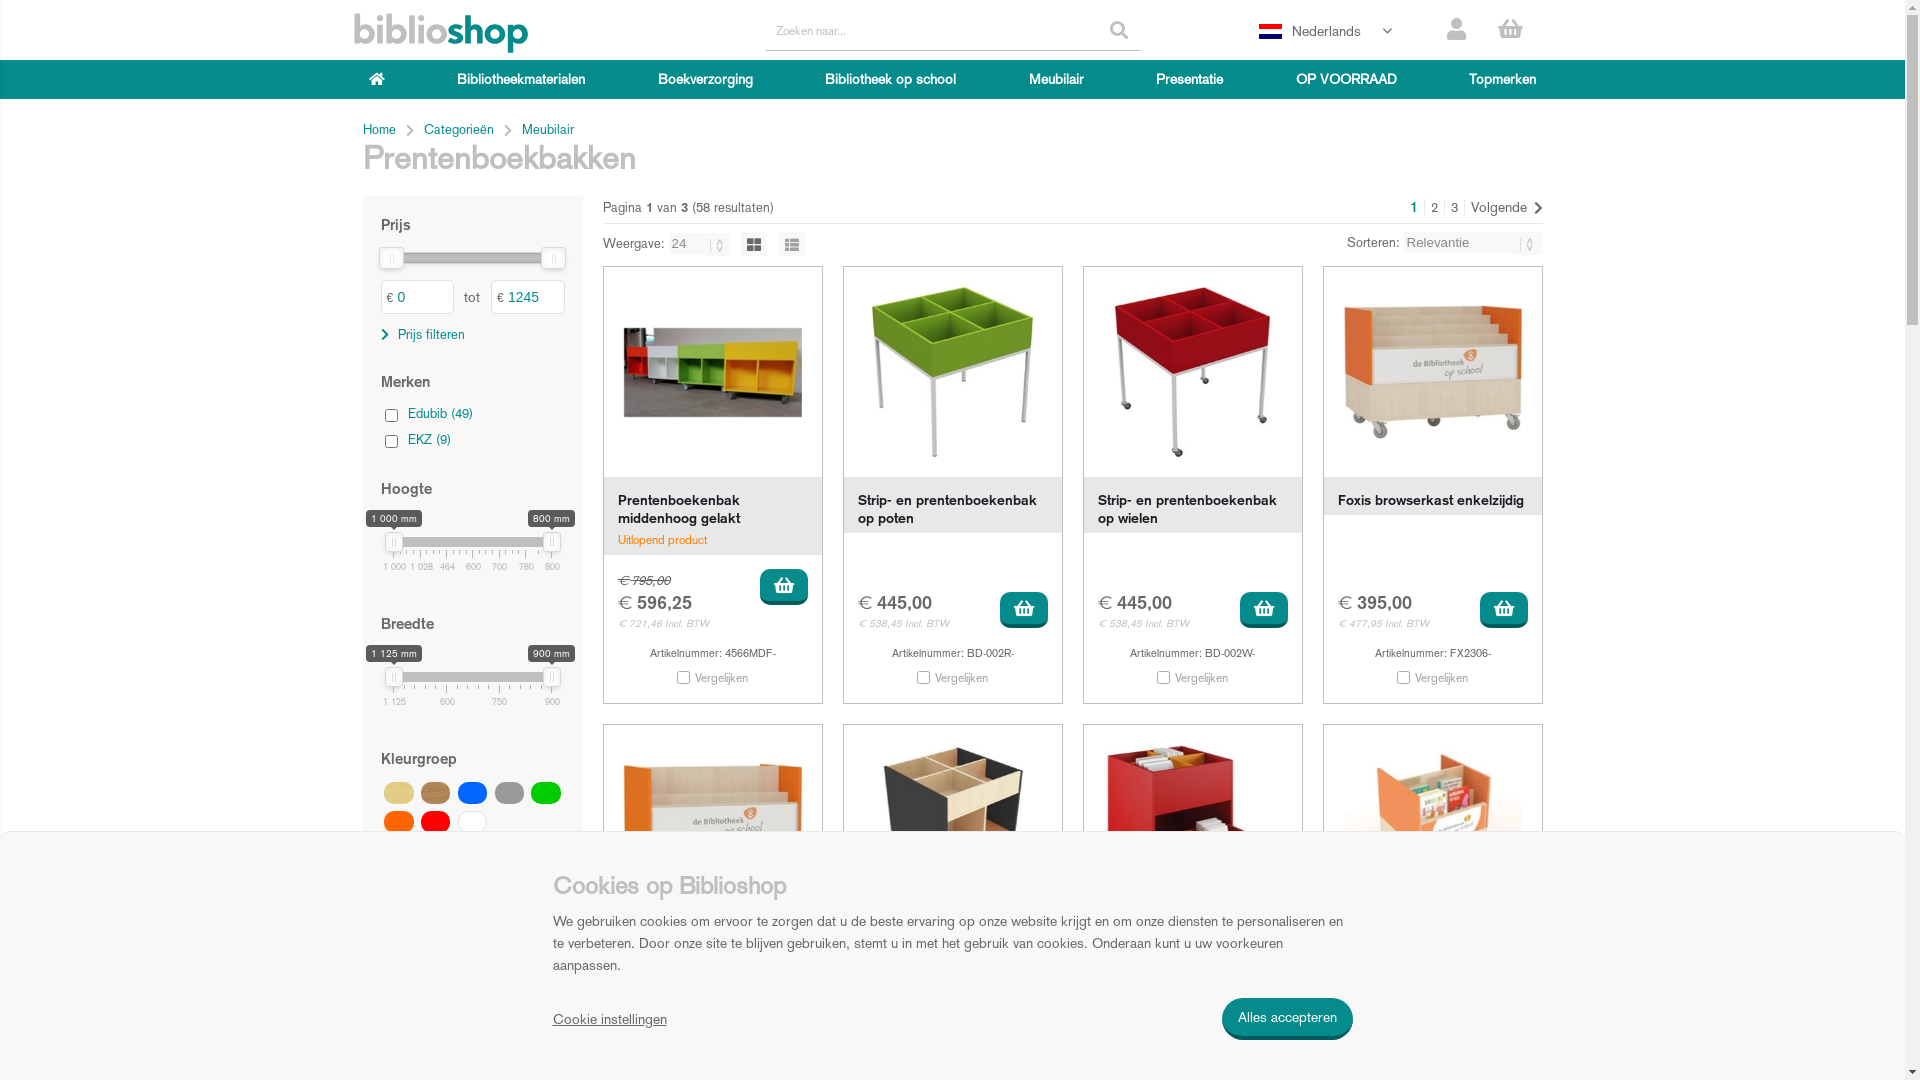 The width and height of the screenshot is (1920, 1080). Describe the element at coordinates (1346, 79) in the screenshot. I see `OP VOORRAAD` at that location.